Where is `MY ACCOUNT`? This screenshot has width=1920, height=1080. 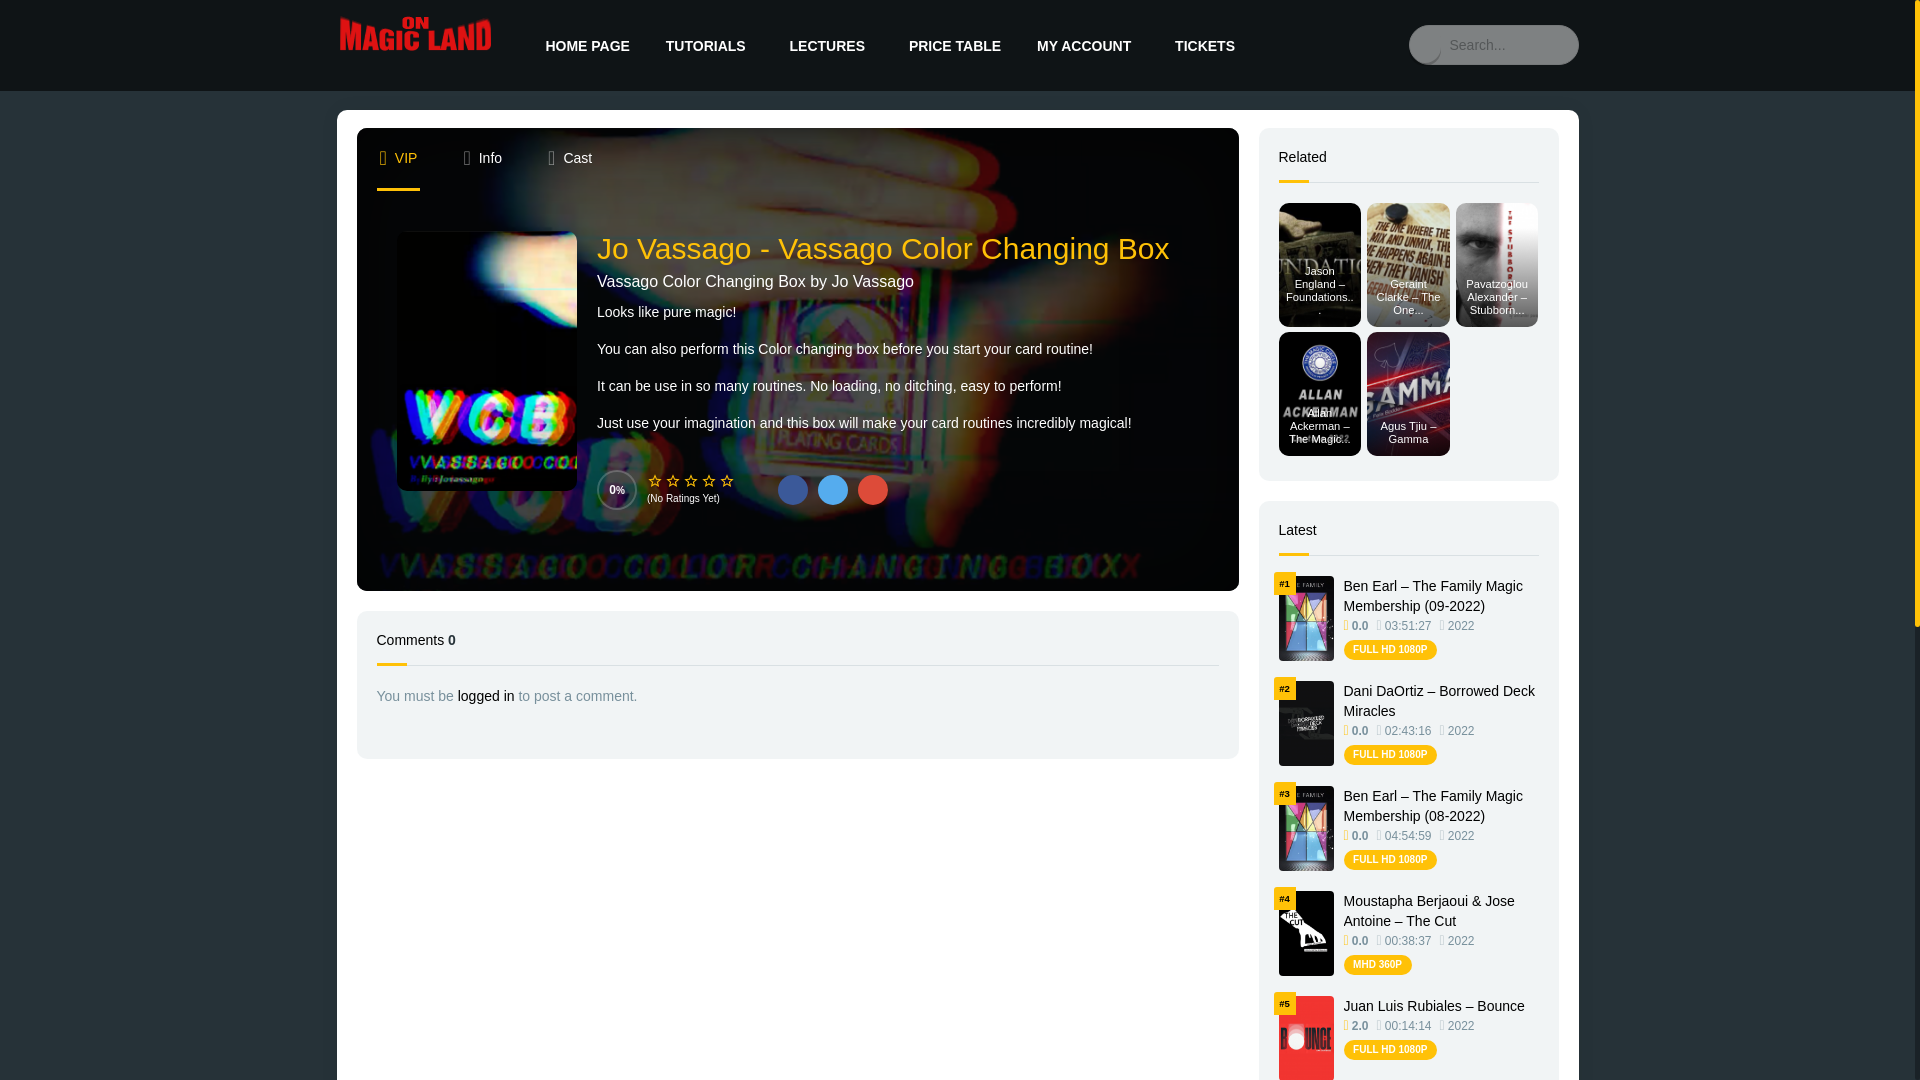 MY ACCOUNT is located at coordinates (1086, 45).